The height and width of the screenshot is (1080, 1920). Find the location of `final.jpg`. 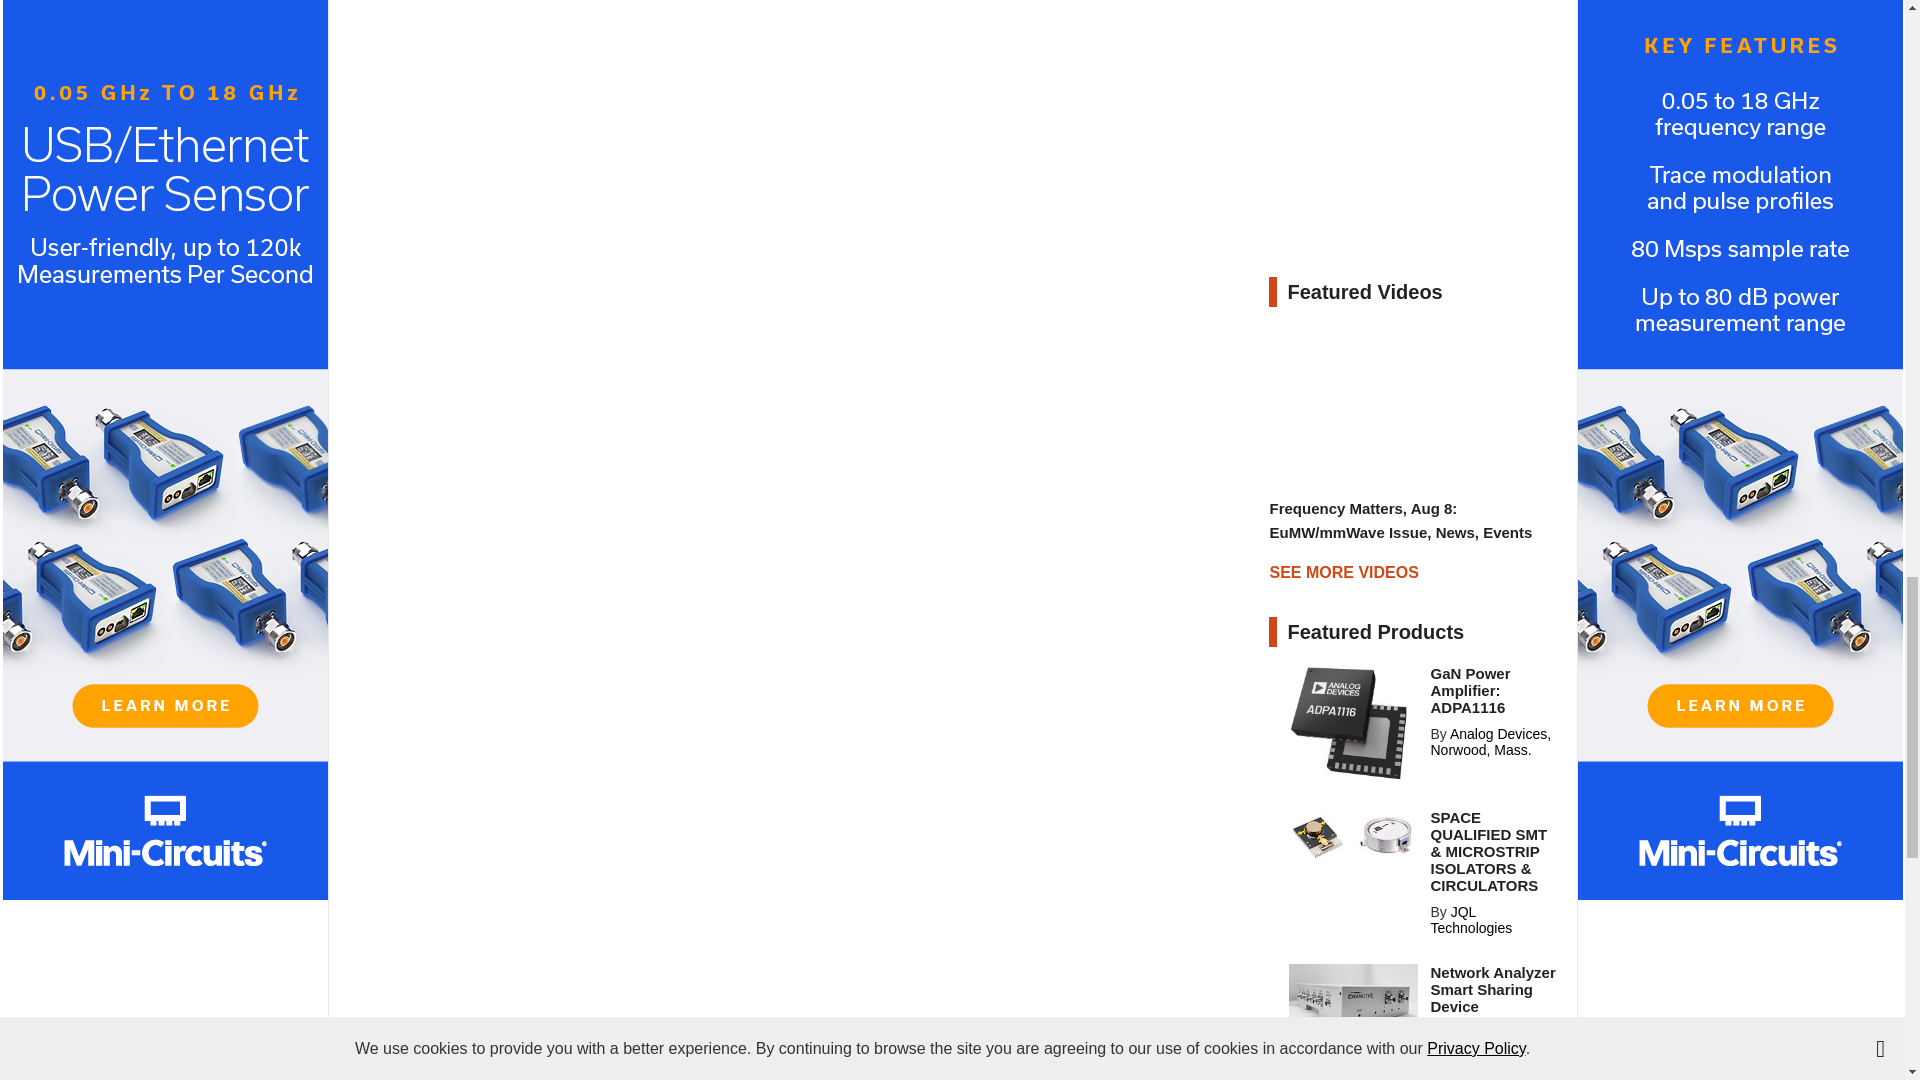

final.jpg is located at coordinates (1353, 836).